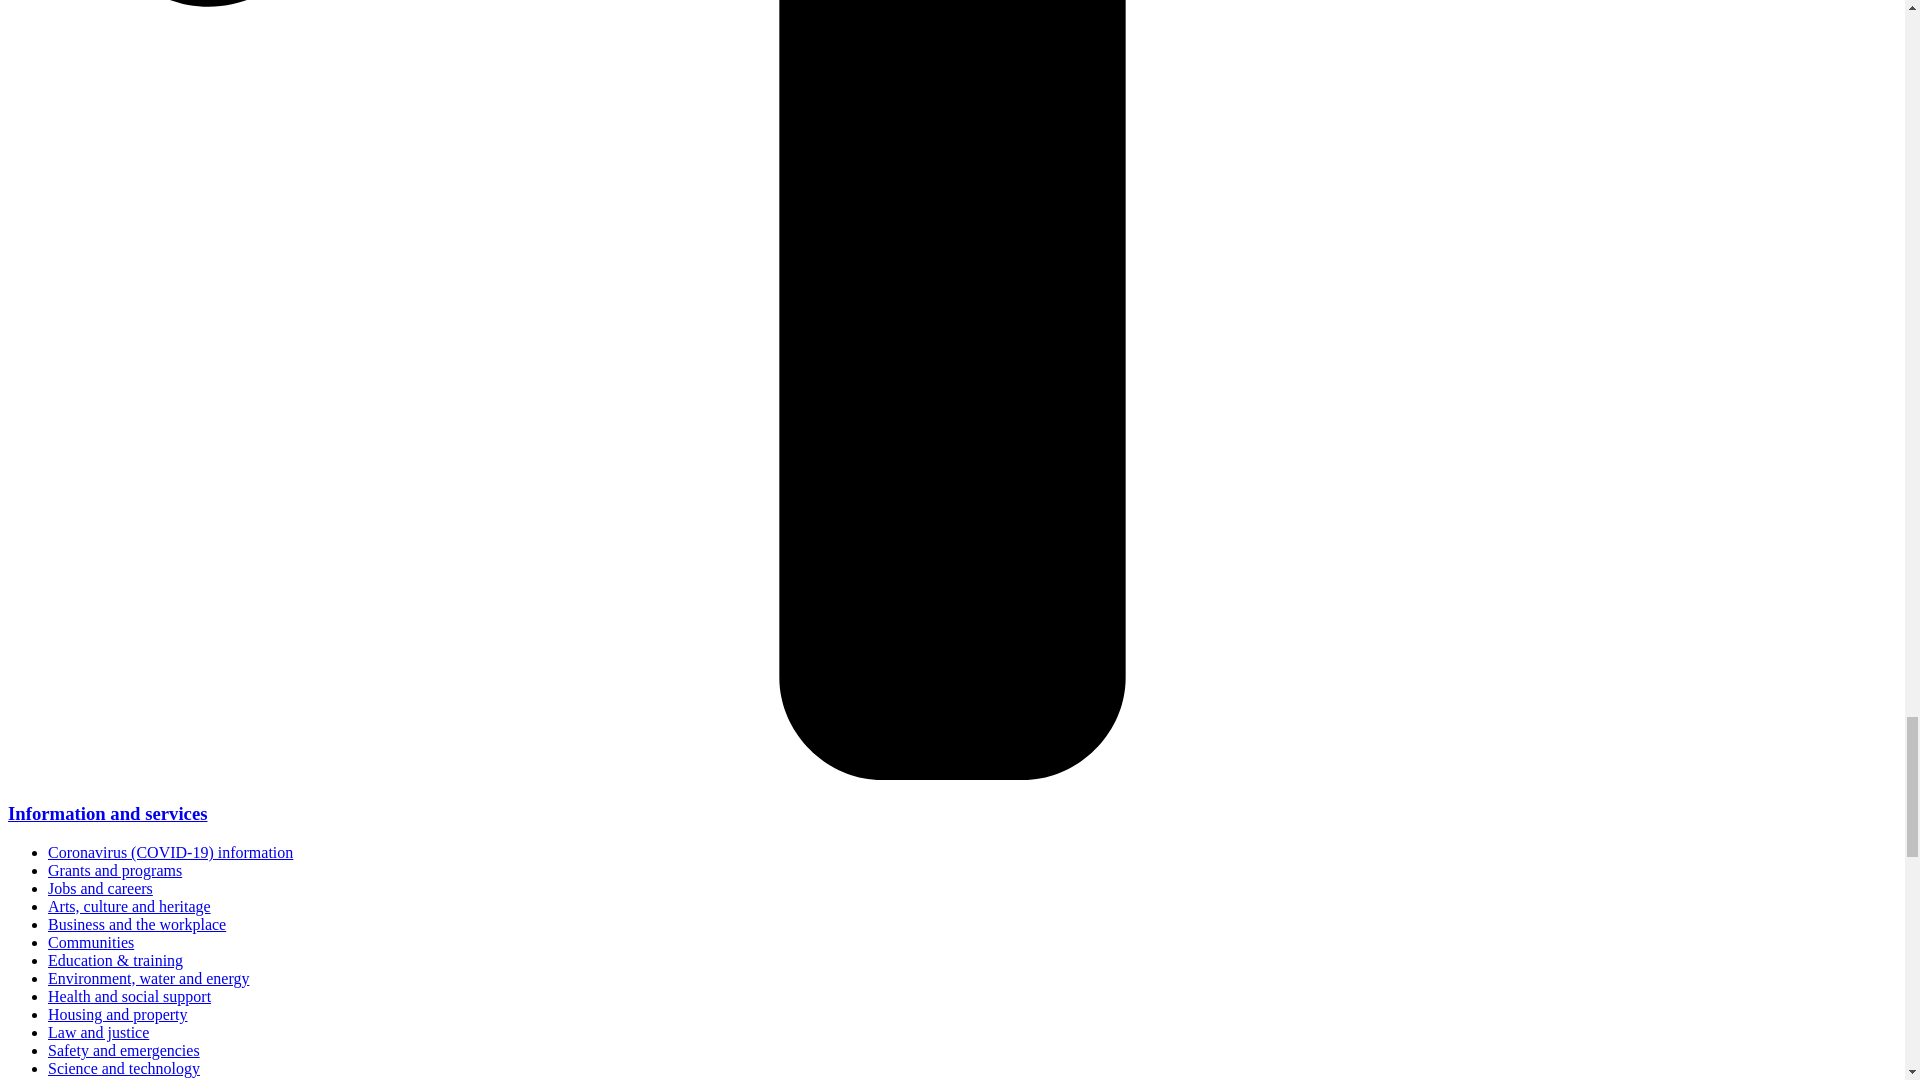 This screenshot has height=1080, width=1920. Describe the element at coordinates (130, 996) in the screenshot. I see `Health and social support` at that location.